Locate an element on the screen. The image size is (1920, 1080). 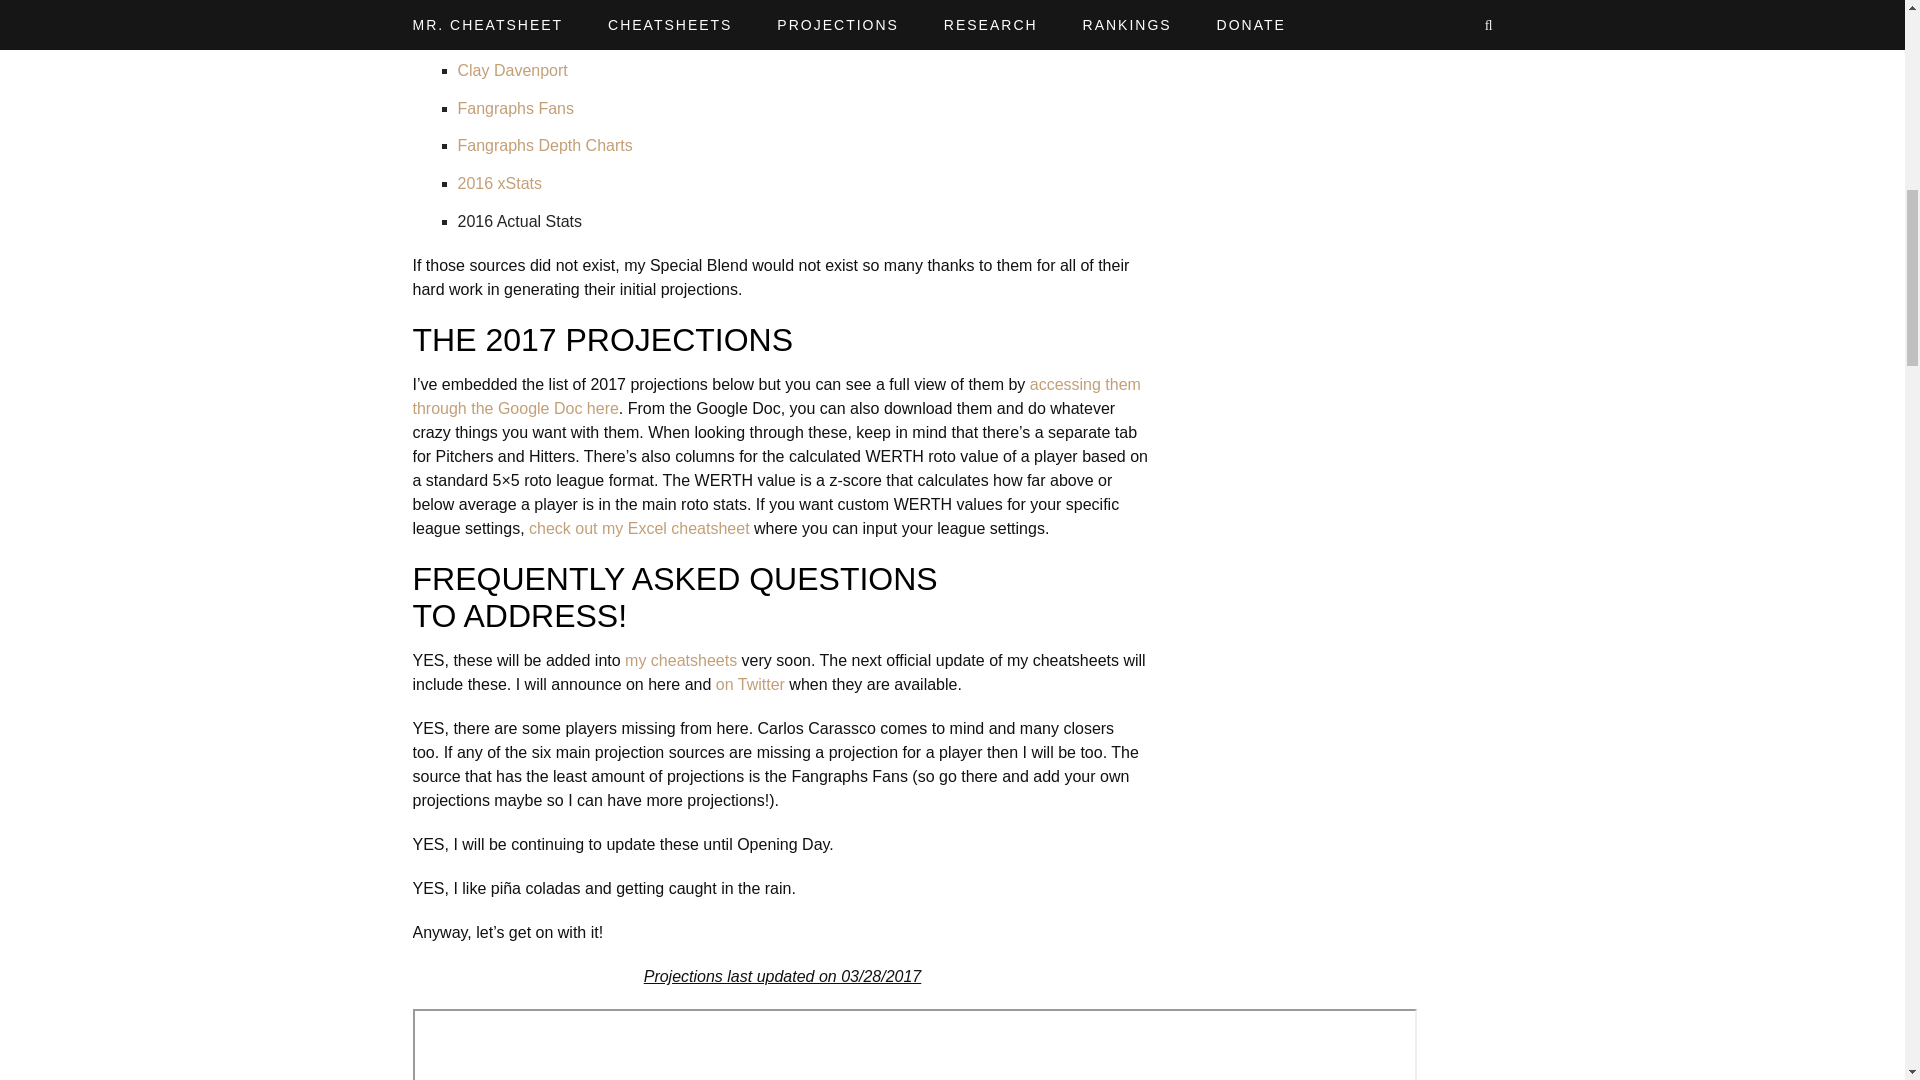
accessing them through the Google Doc here is located at coordinates (776, 396).